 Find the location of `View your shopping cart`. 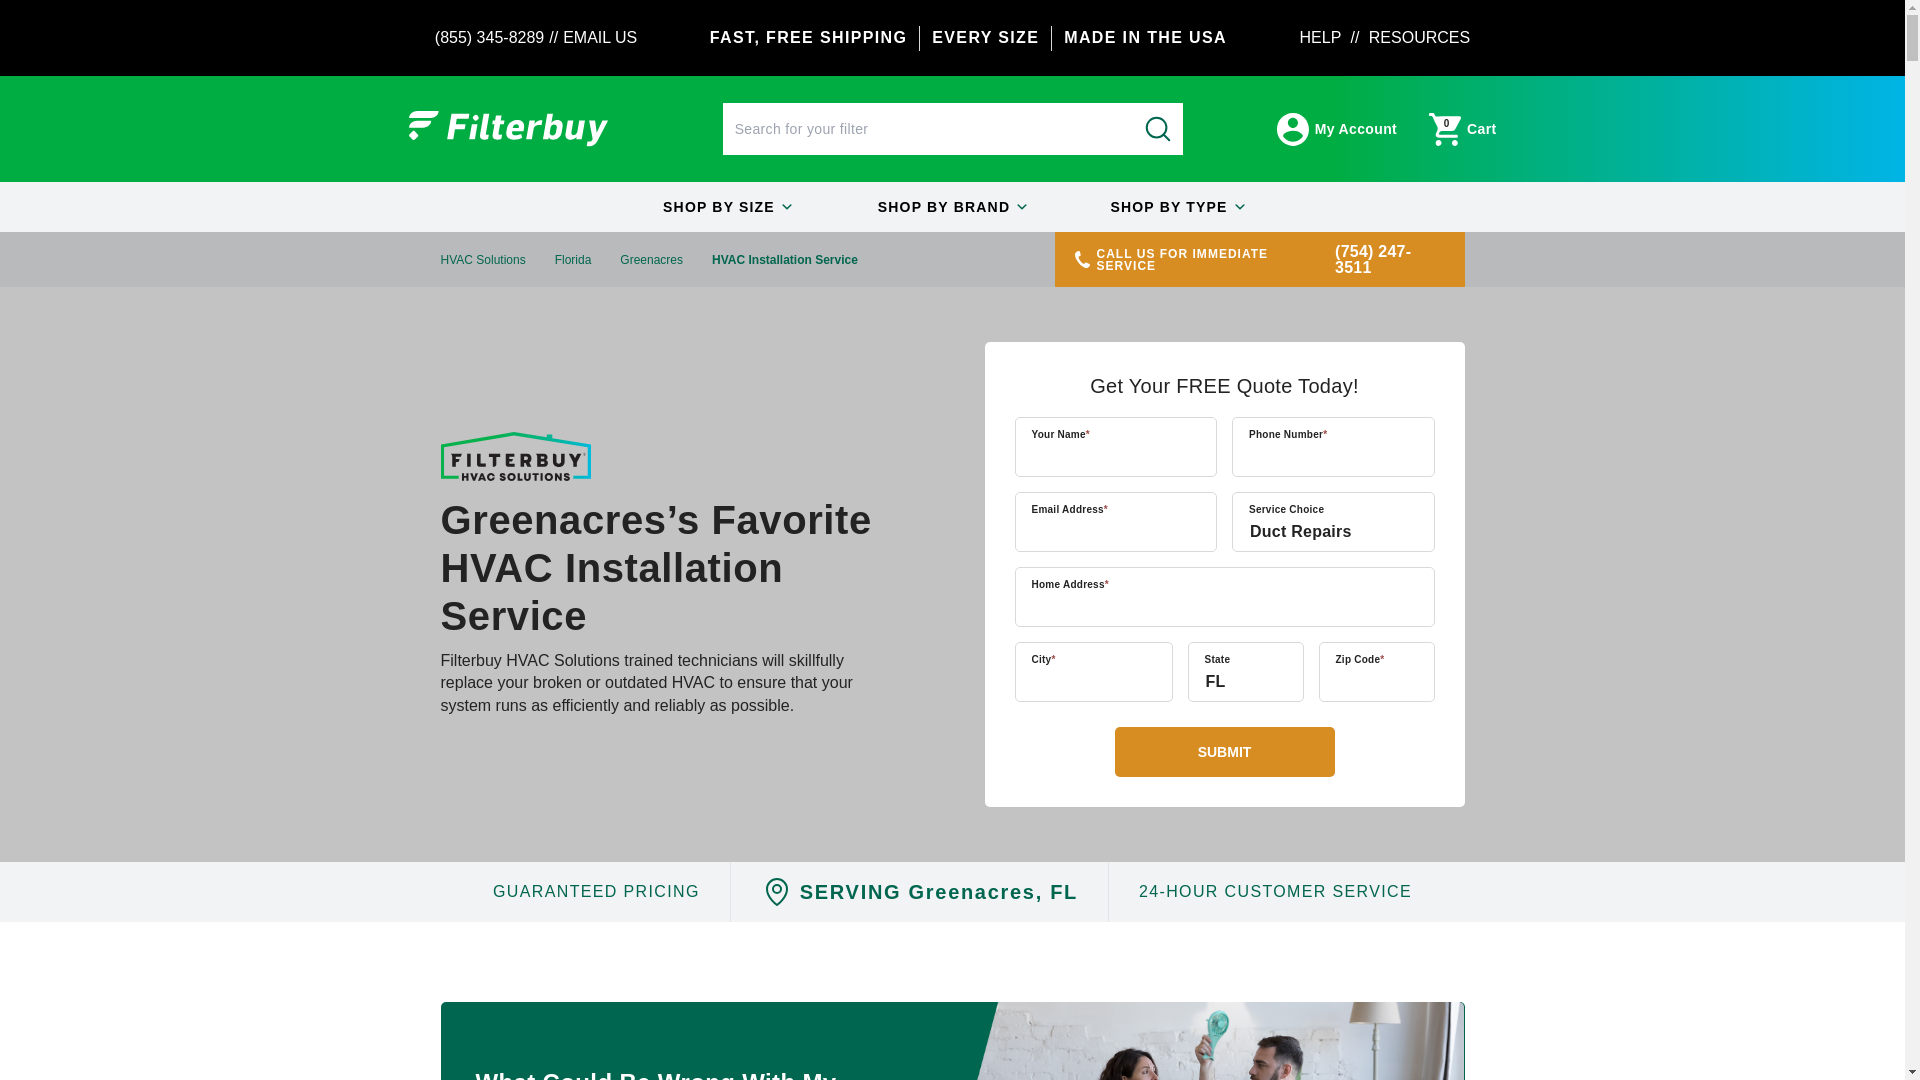

View your shopping cart is located at coordinates (1462, 128).